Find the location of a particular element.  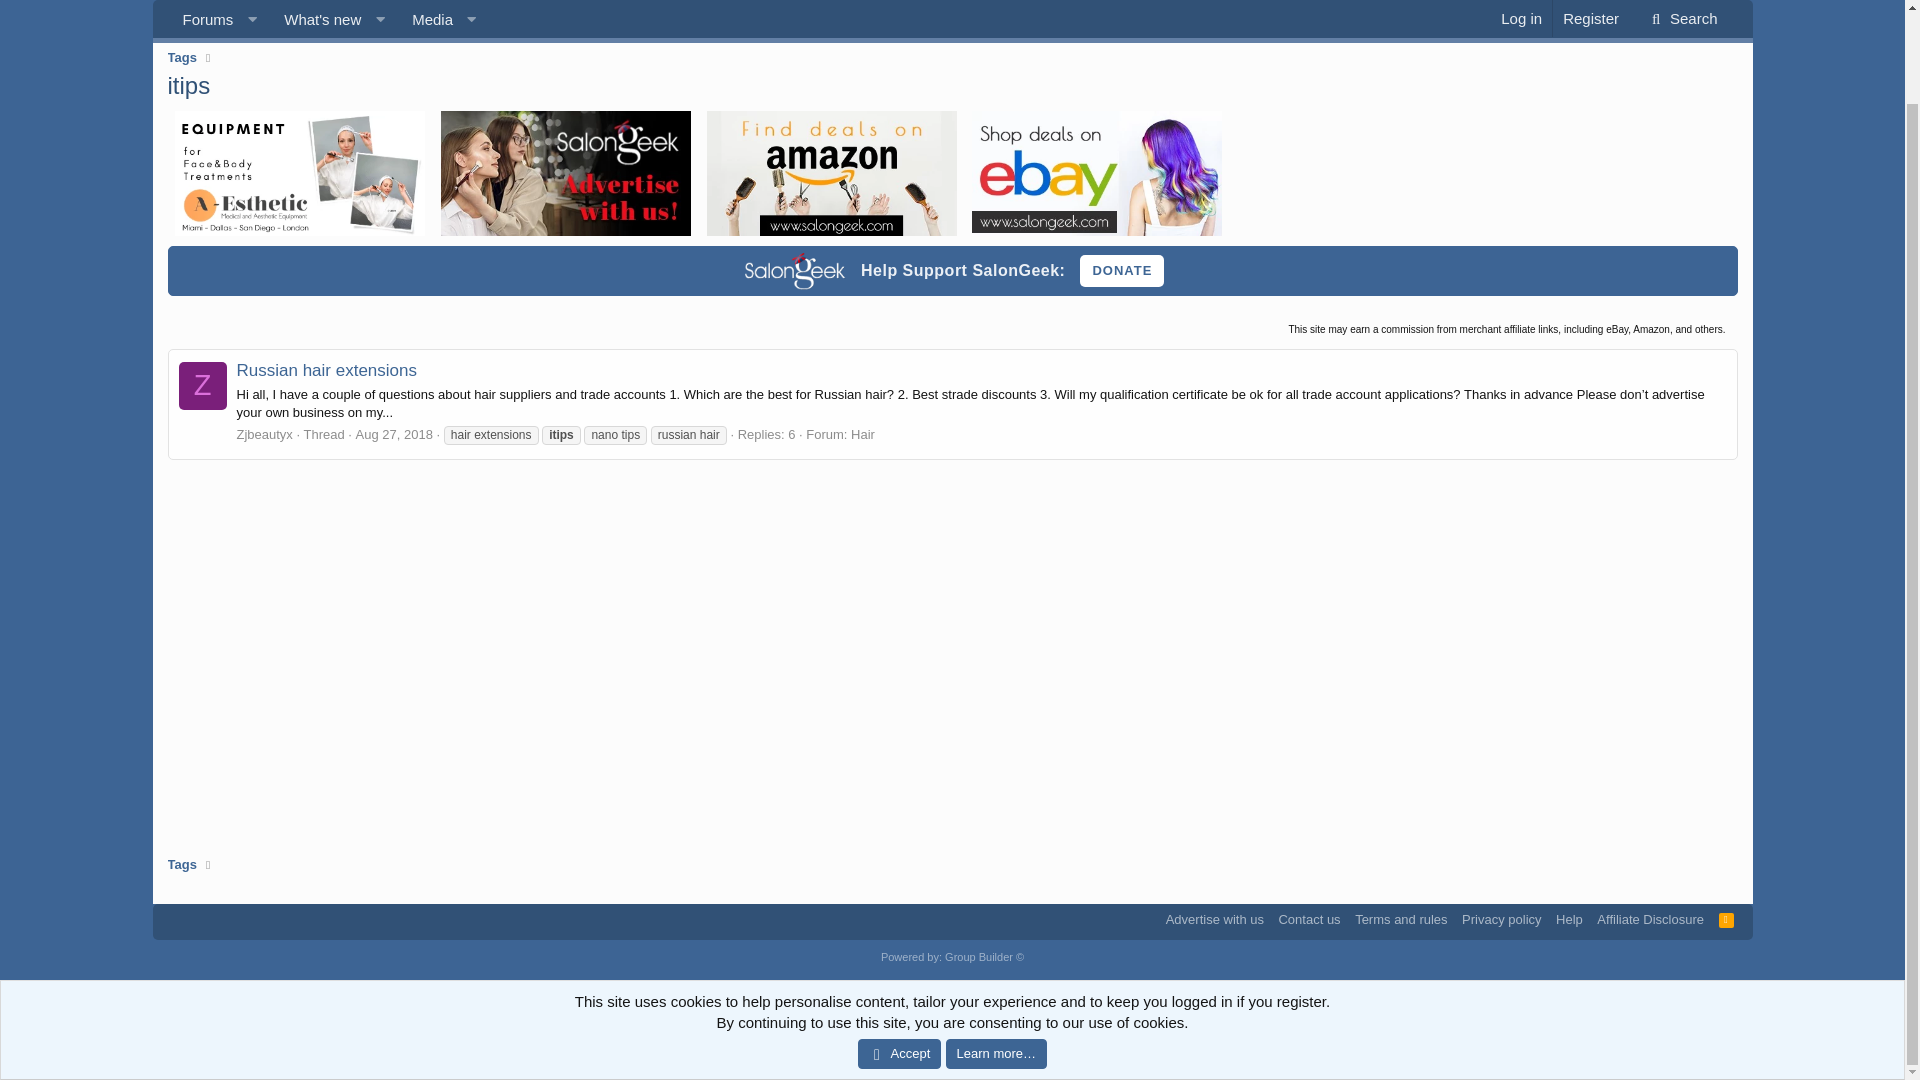

Log in is located at coordinates (1521, 4).